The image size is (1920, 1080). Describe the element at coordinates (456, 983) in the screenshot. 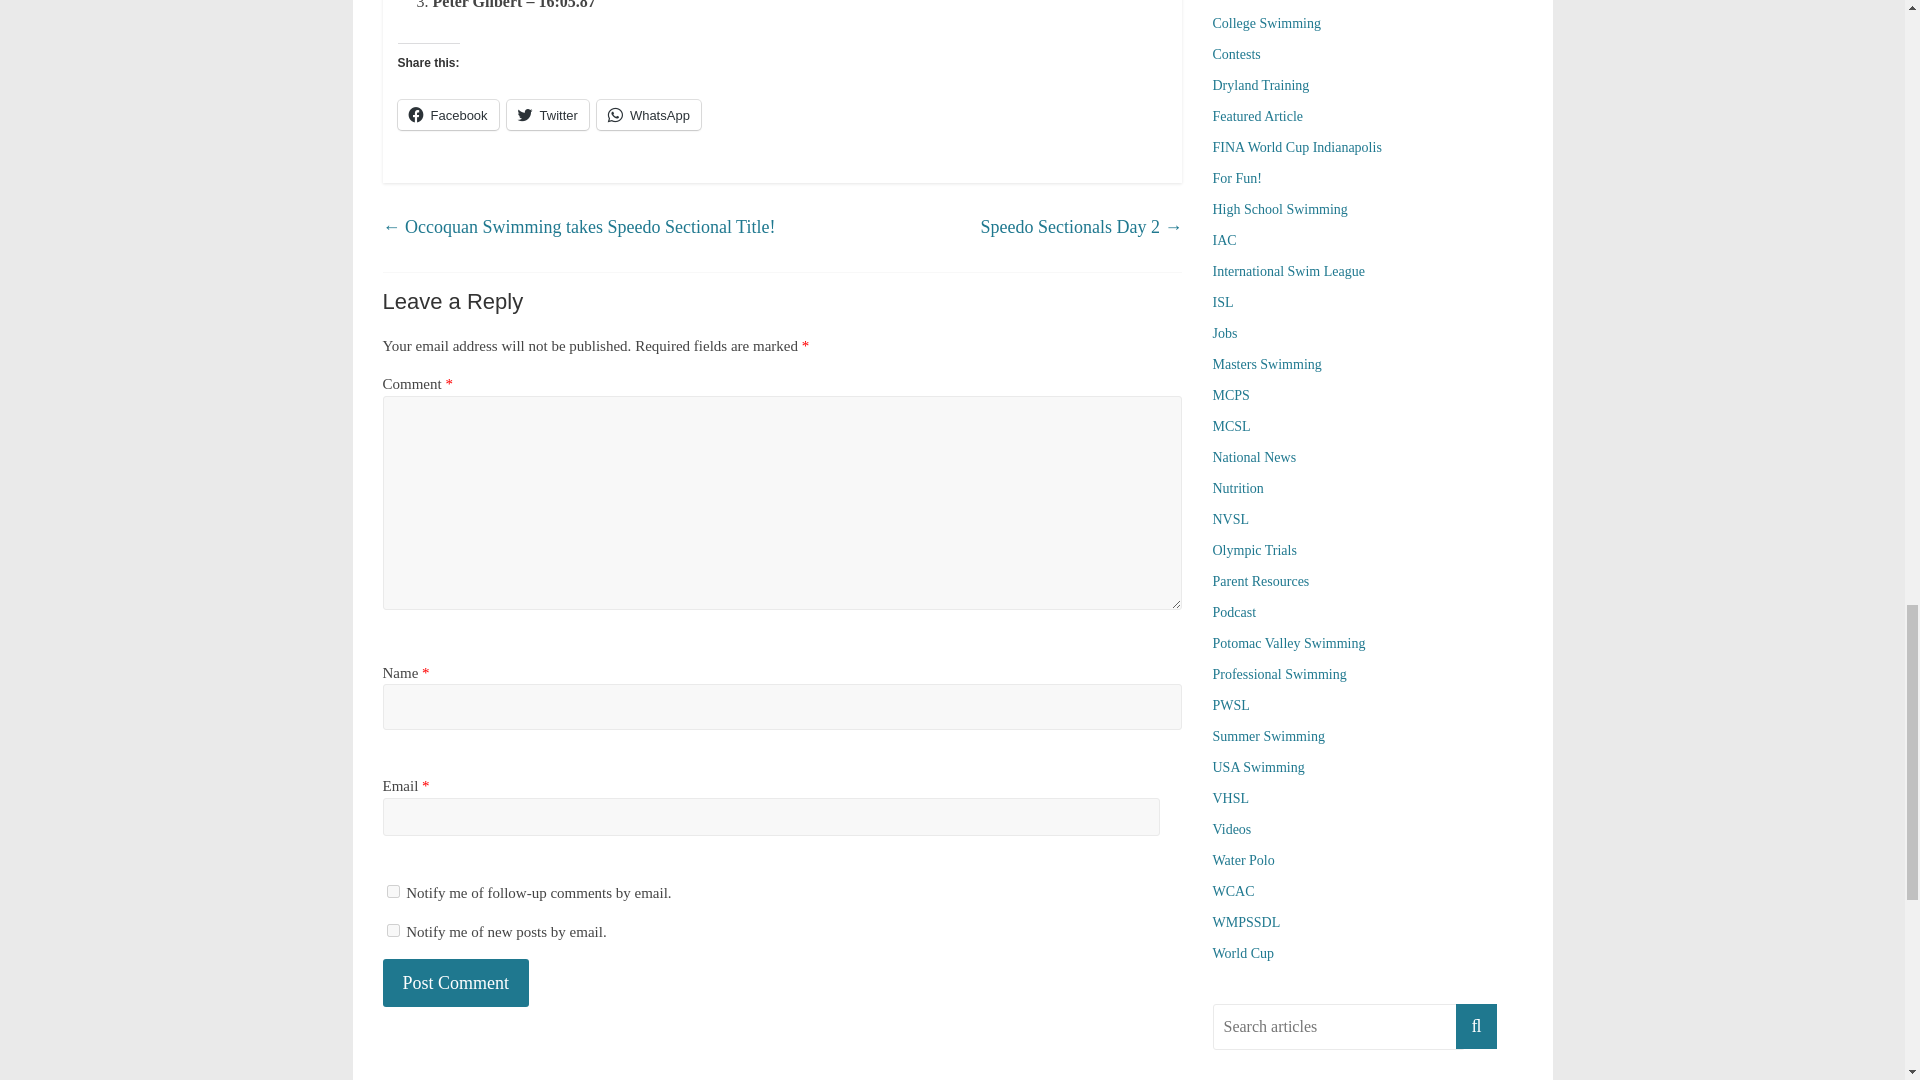

I see `Post Comment` at that location.